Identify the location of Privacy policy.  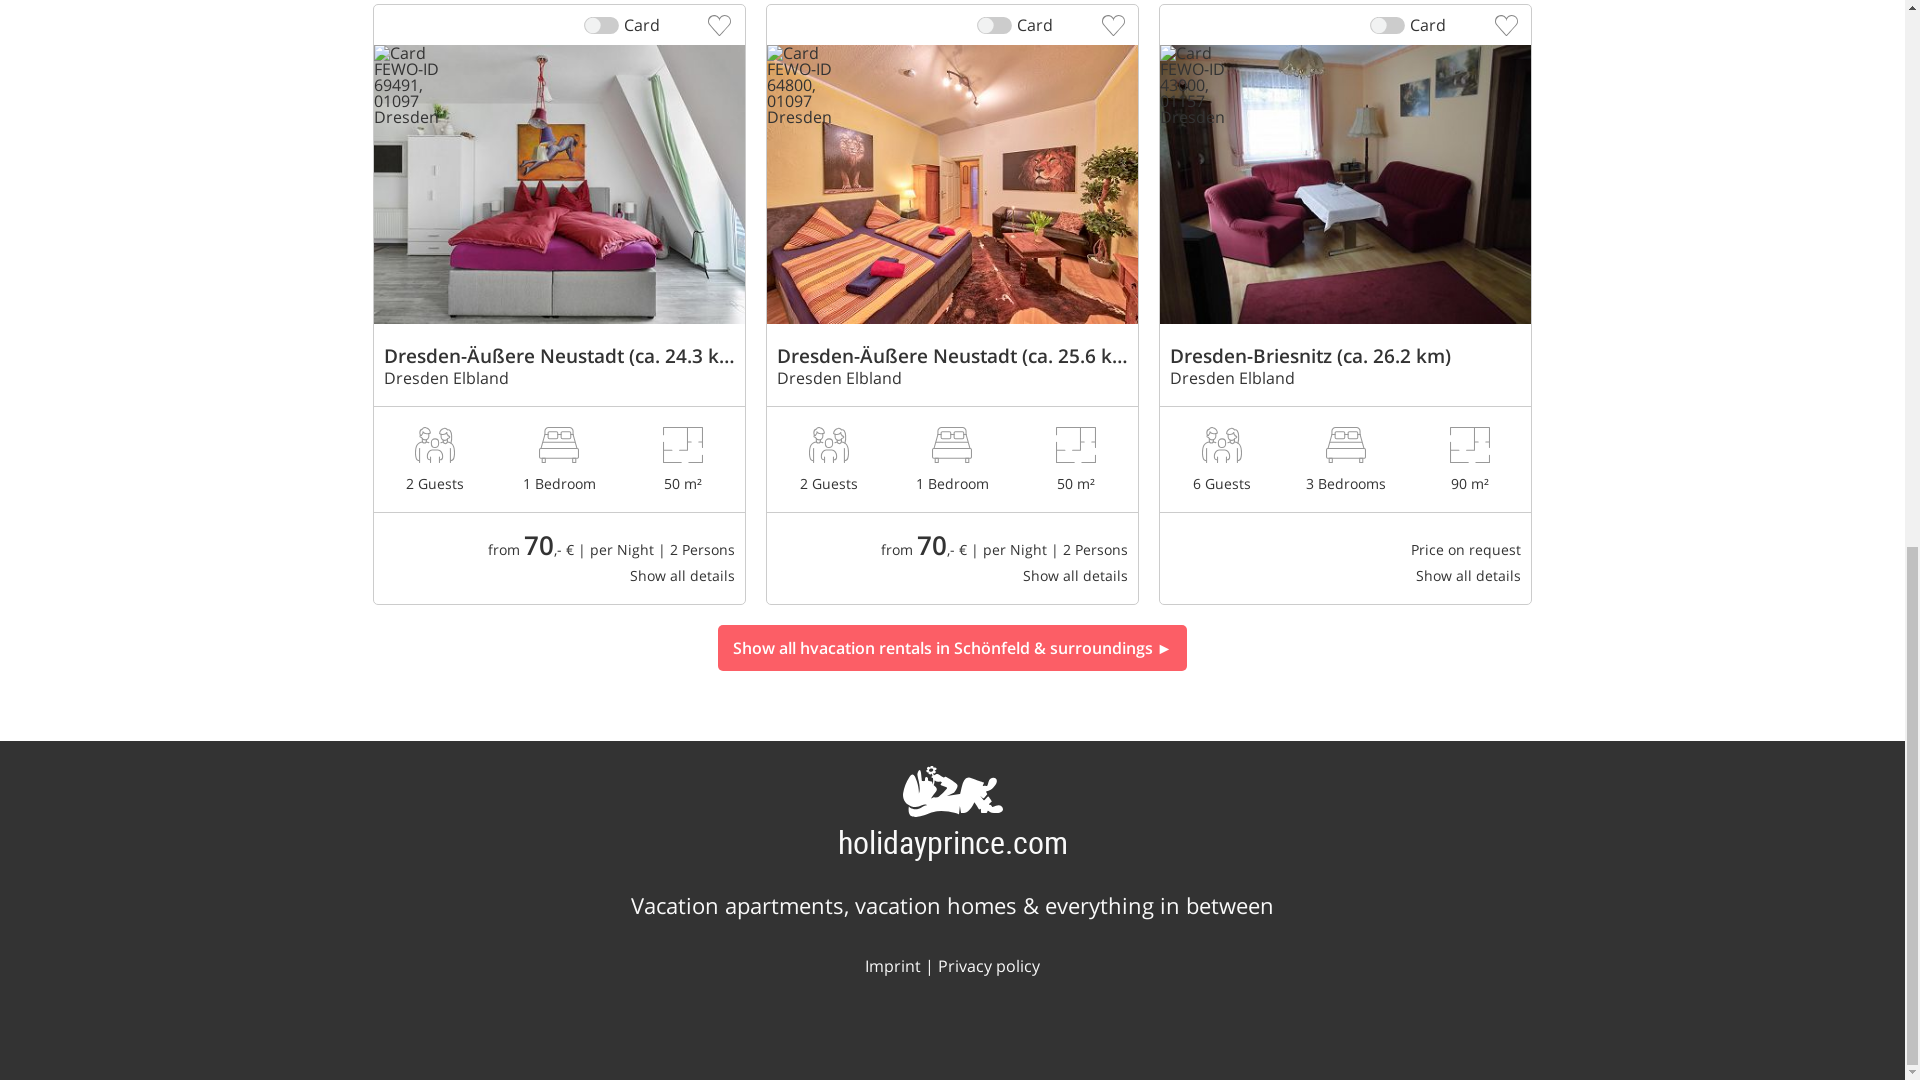
(989, 966).